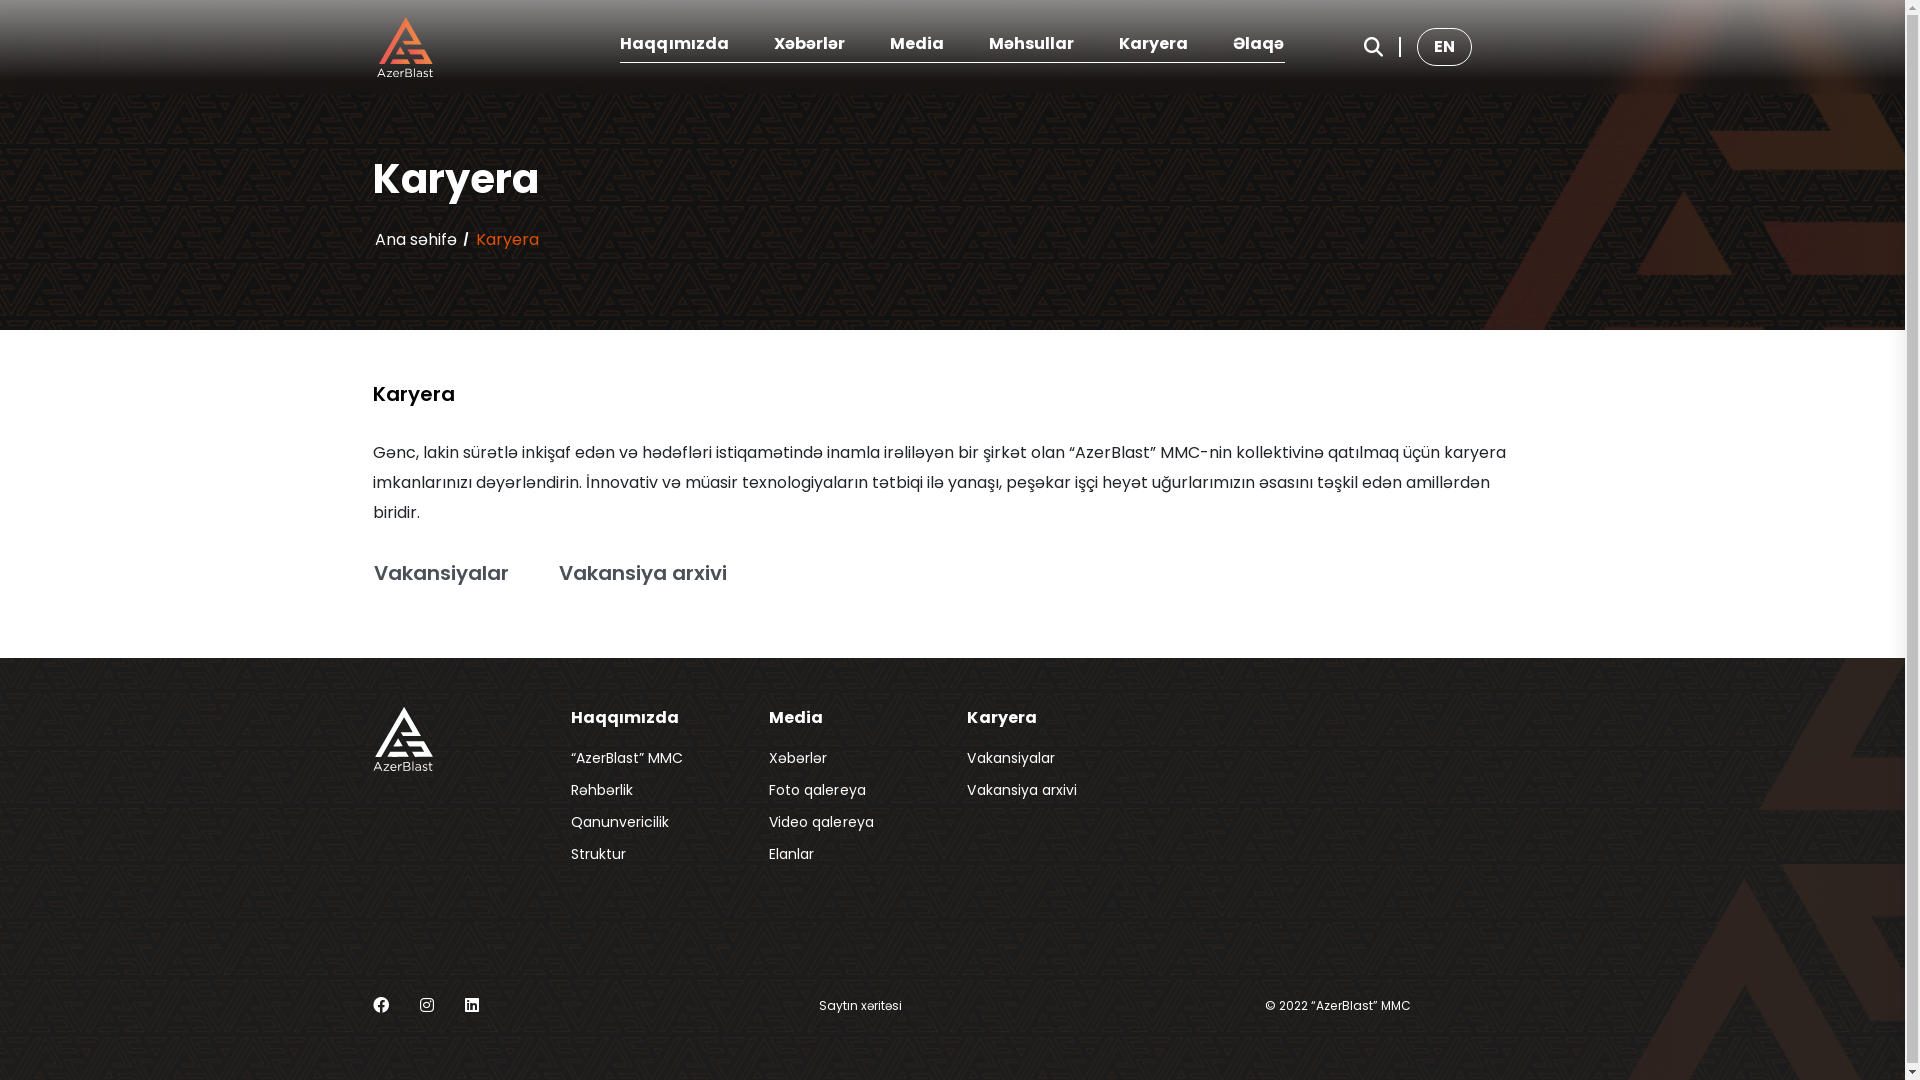 This screenshot has width=1920, height=1080. Describe the element at coordinates (822, 822) in the screenshot. I see `Video qalereya` at that location.